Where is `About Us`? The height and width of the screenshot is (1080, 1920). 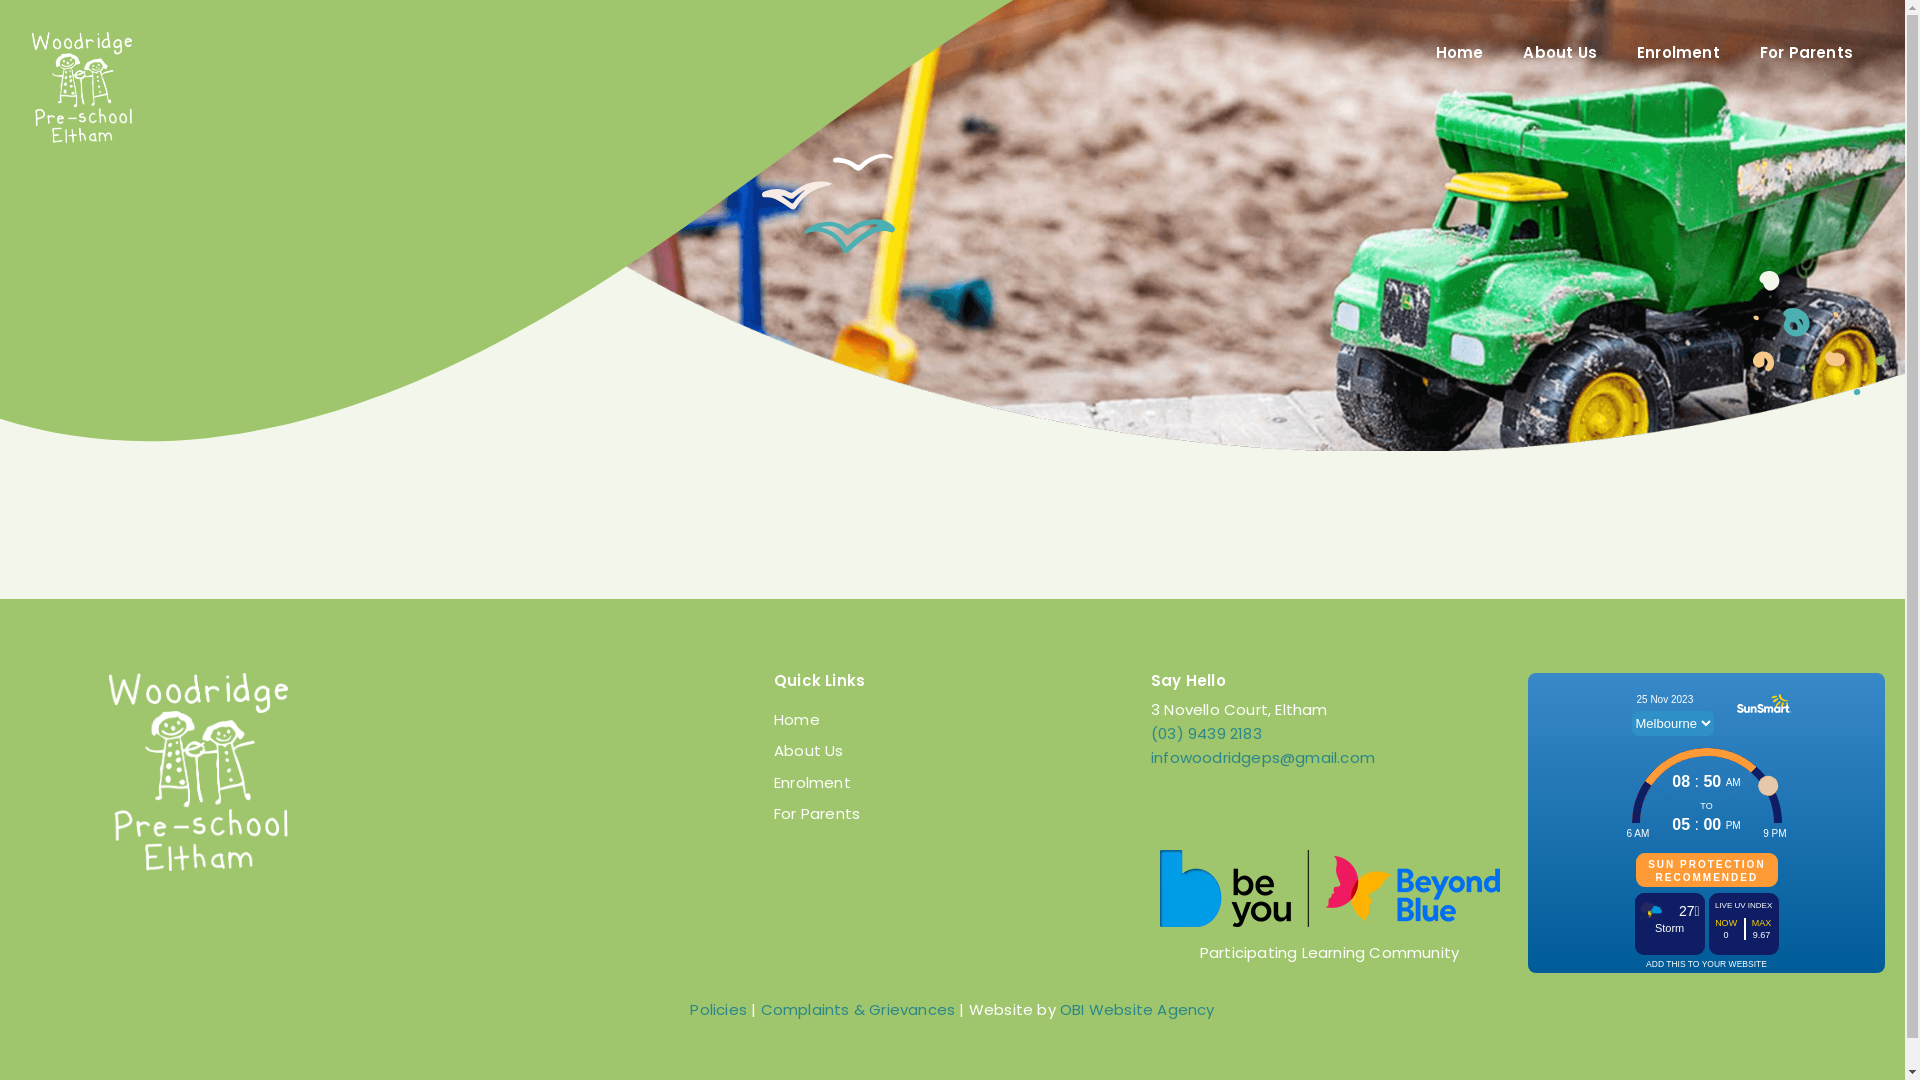
About Us is located at coordinates (952, 751).